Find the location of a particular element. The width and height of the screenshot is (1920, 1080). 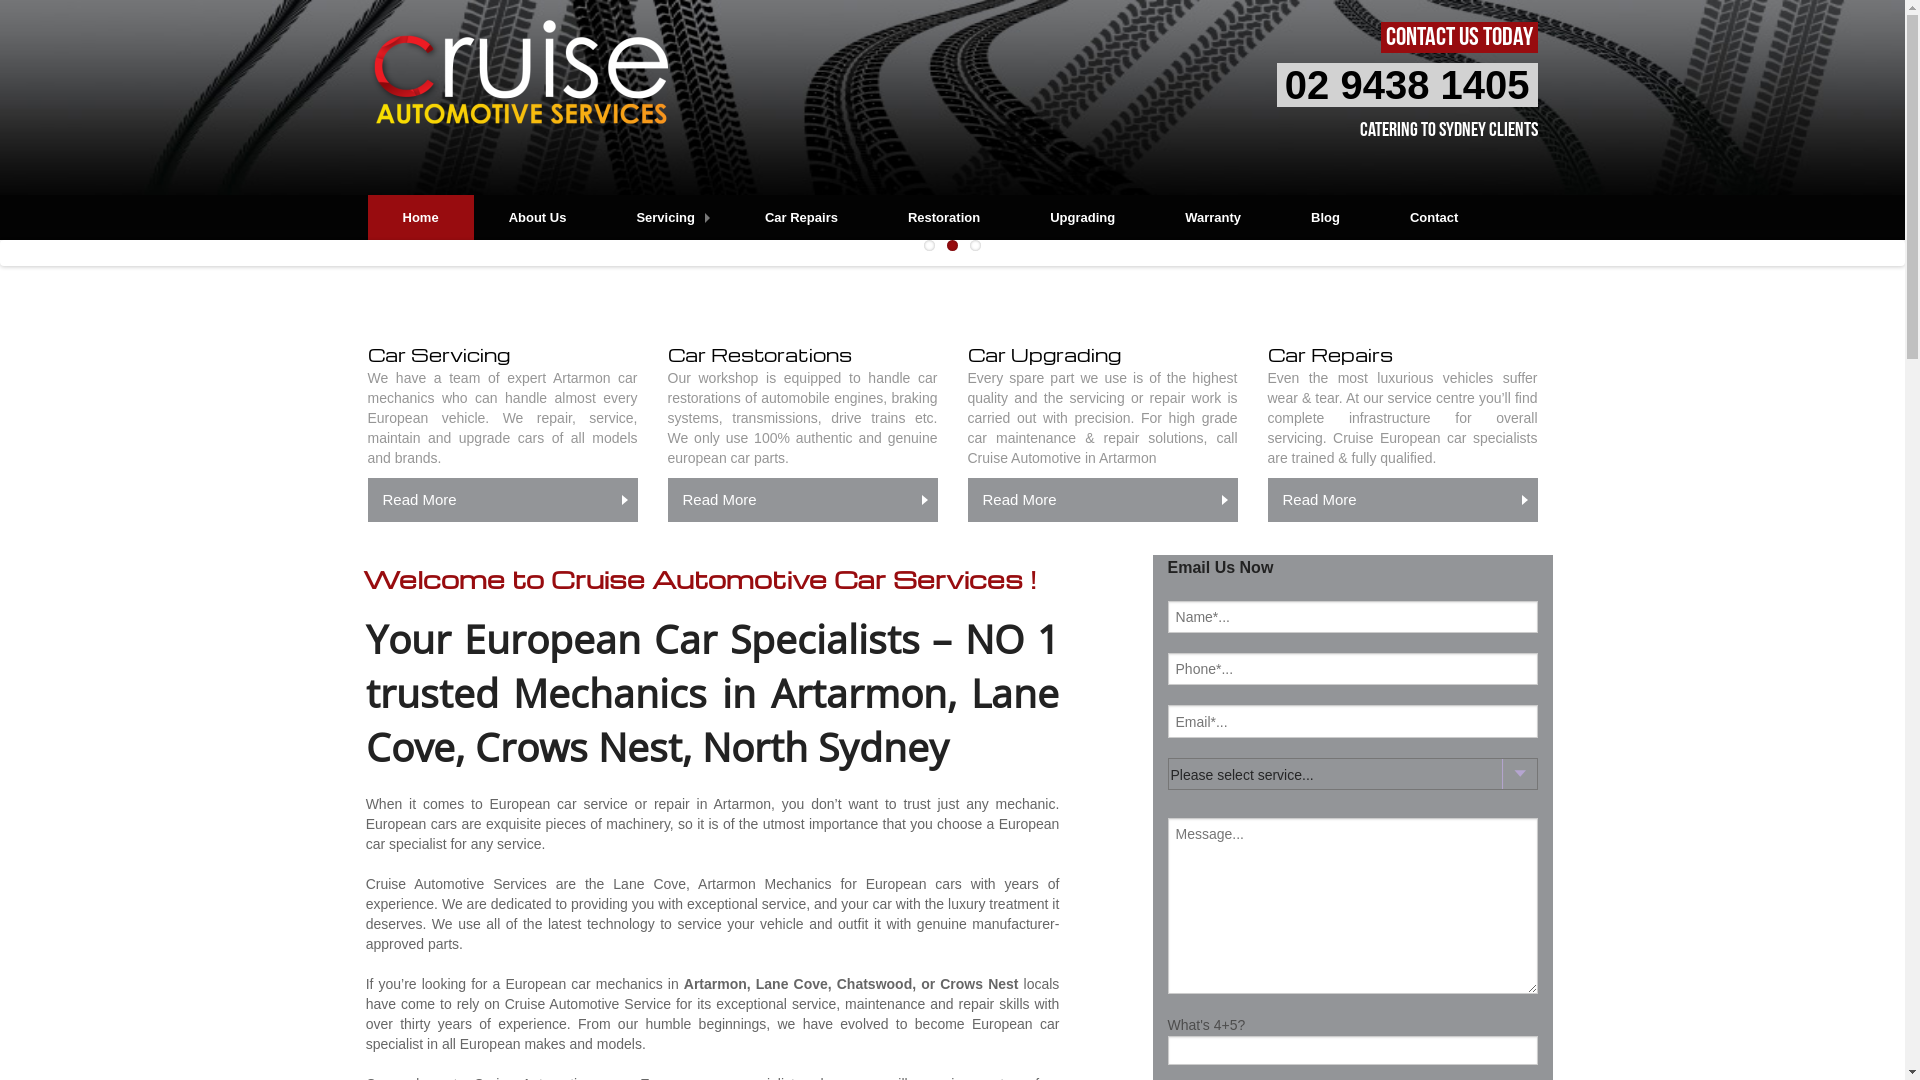

Read More is located at coordinates (803, 500).